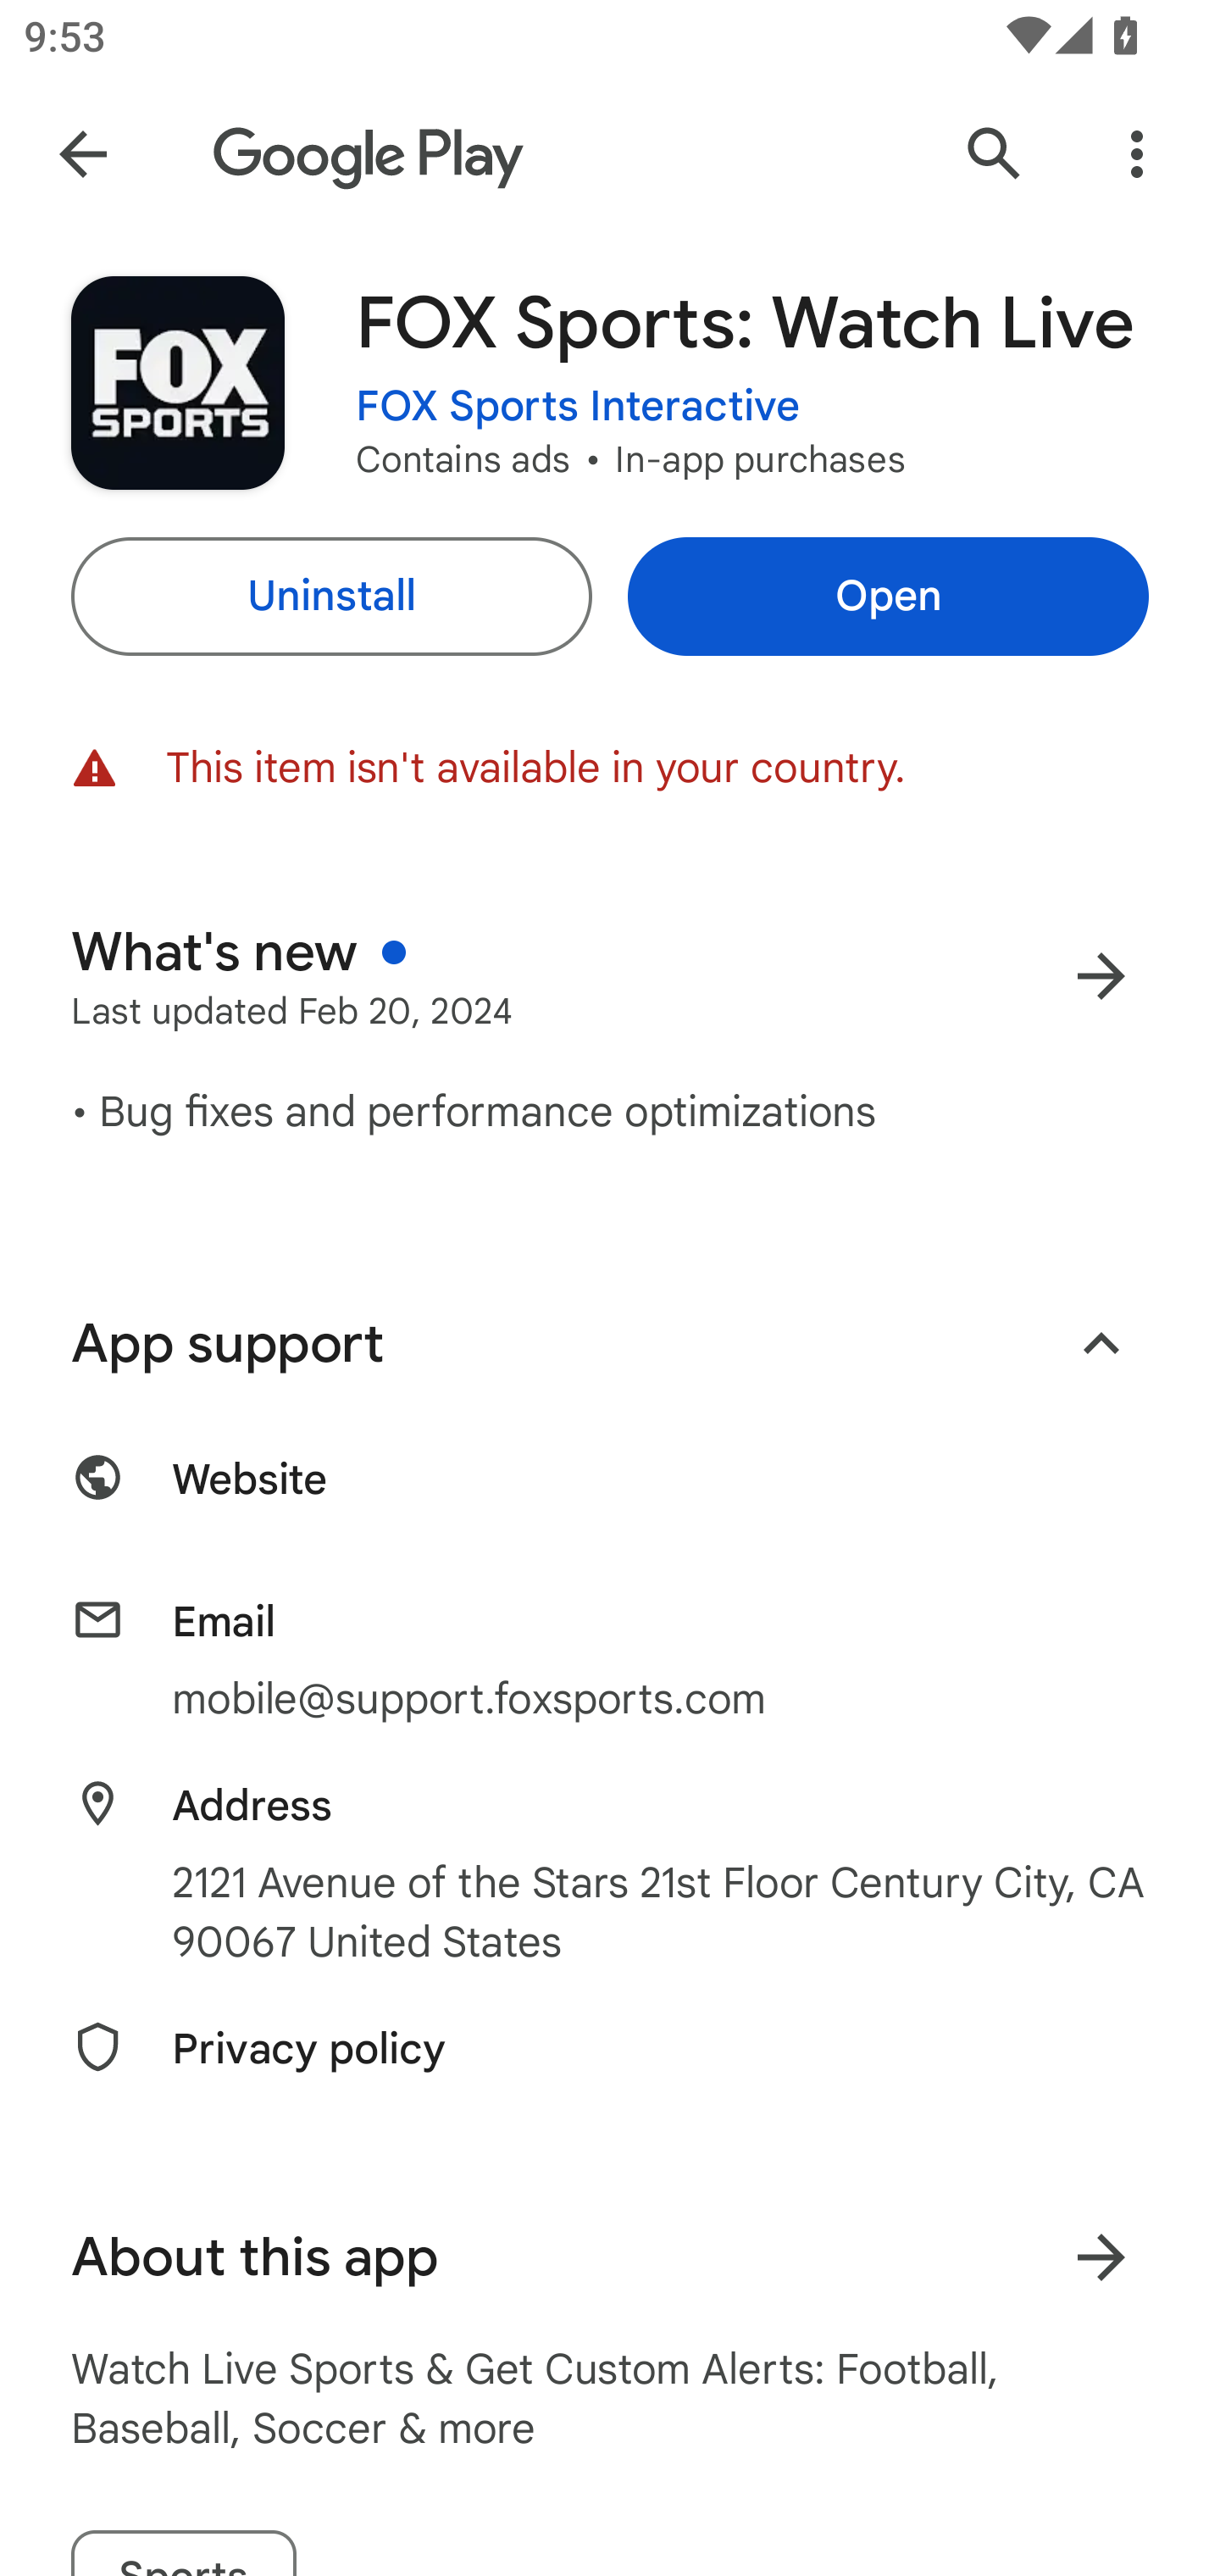  I want to click on Uninstall, so click(330, 597).